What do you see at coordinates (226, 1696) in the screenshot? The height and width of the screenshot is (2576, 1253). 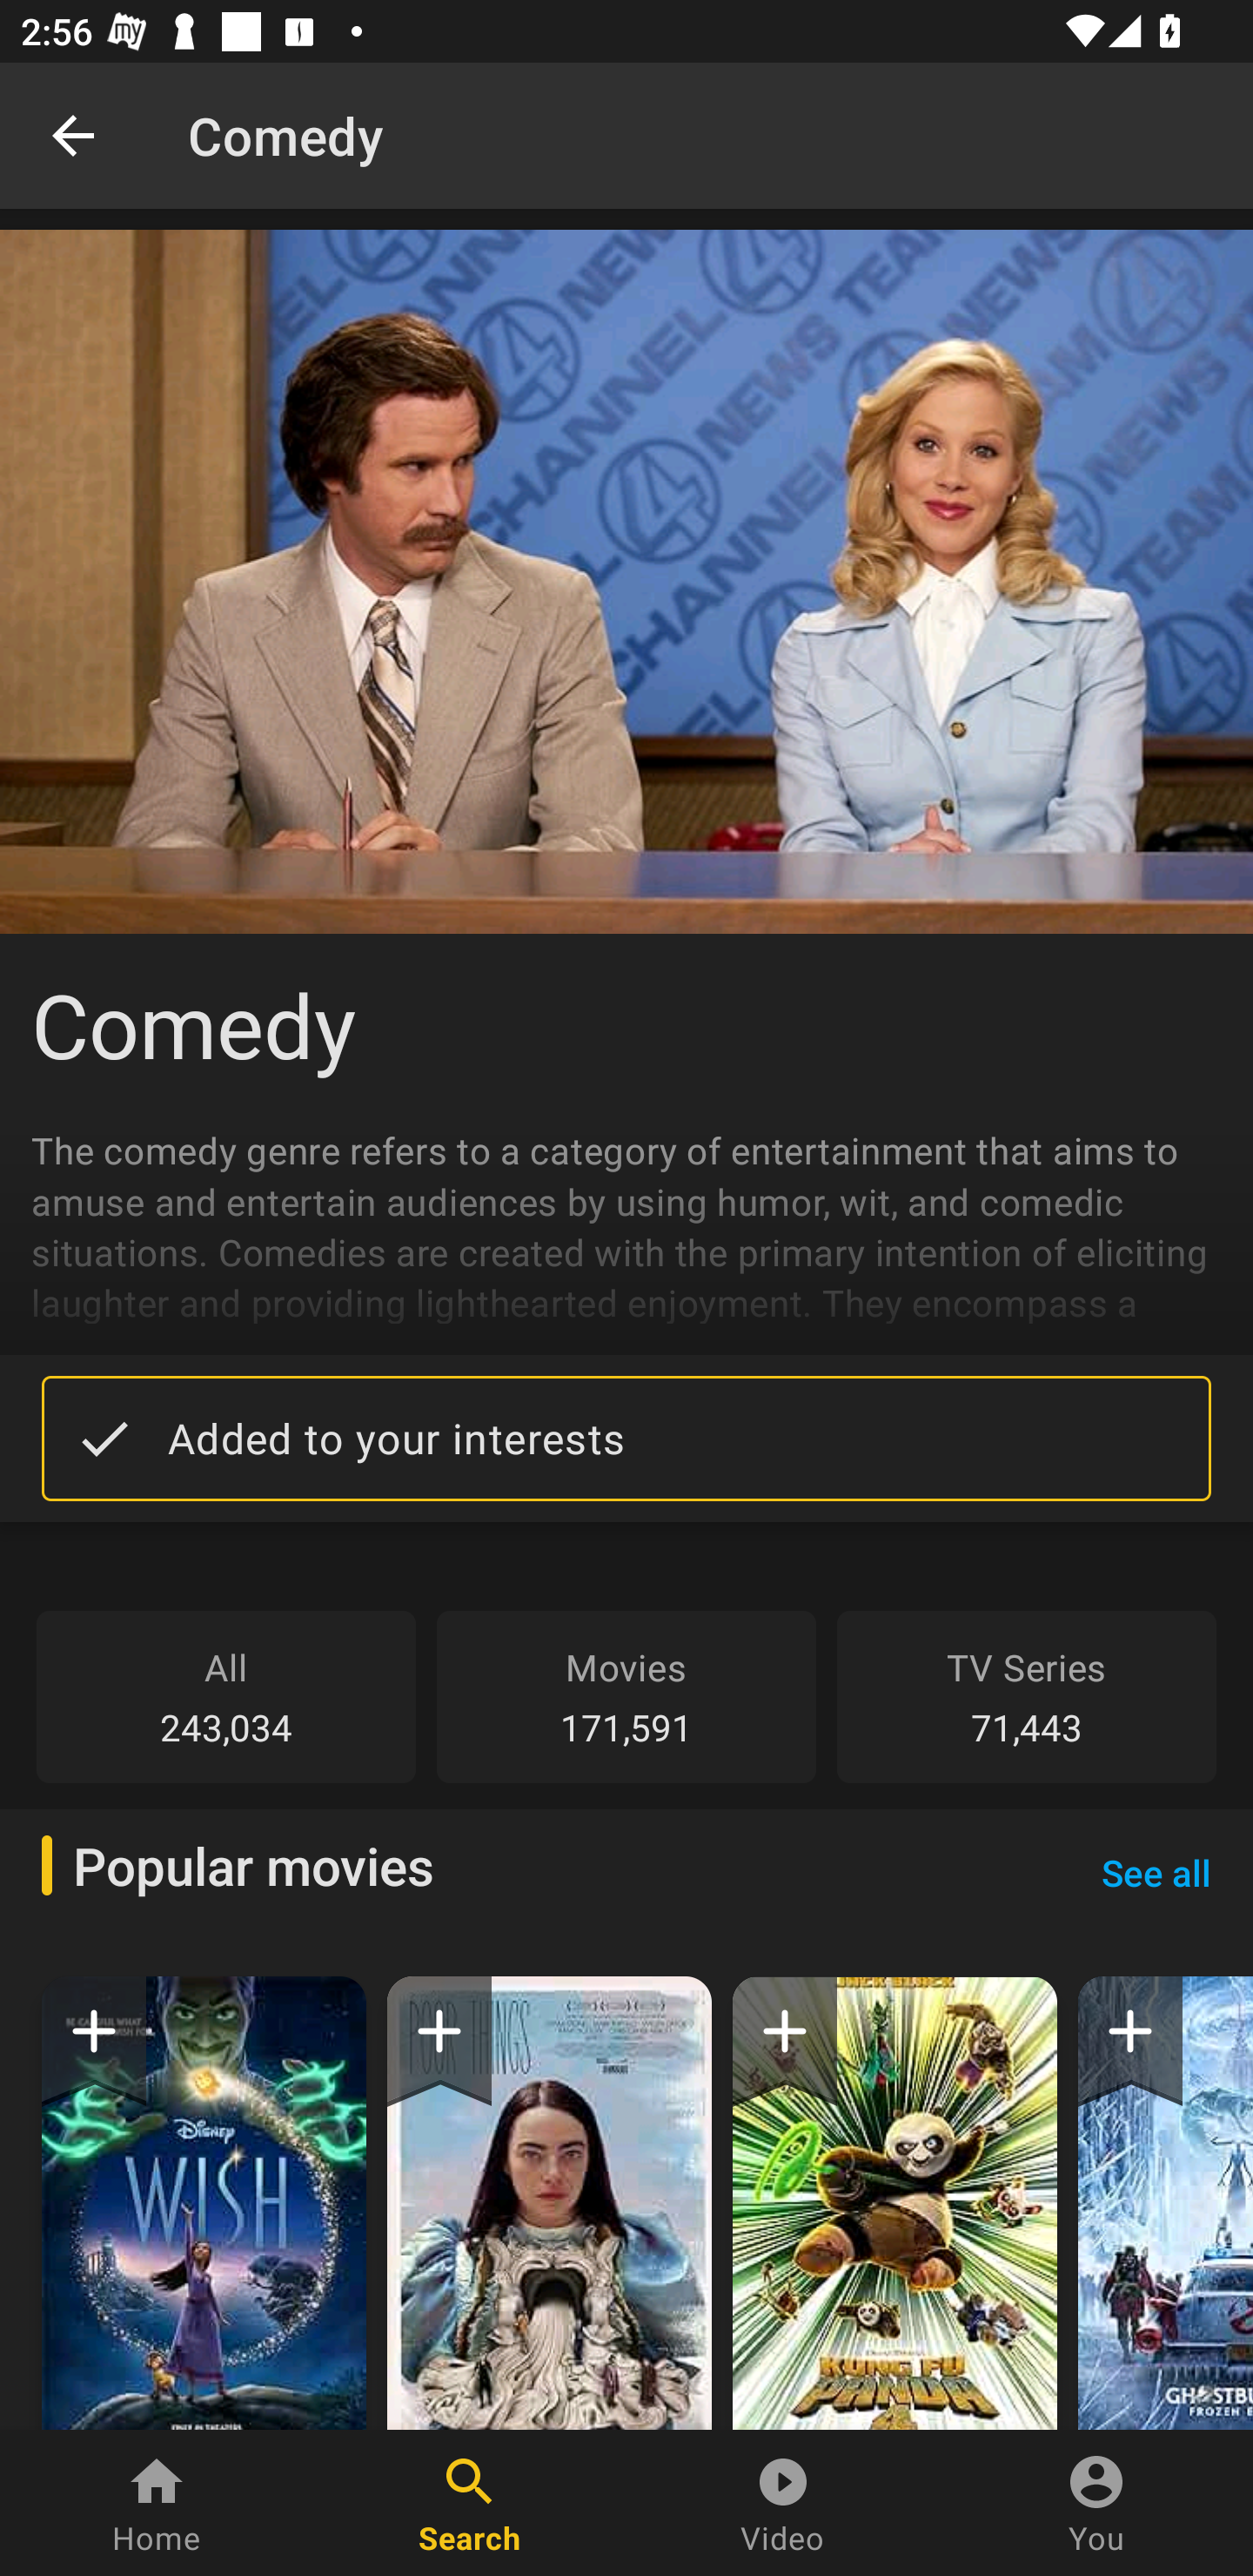 I see `All 243,034` at bounding box center [226, 1696].